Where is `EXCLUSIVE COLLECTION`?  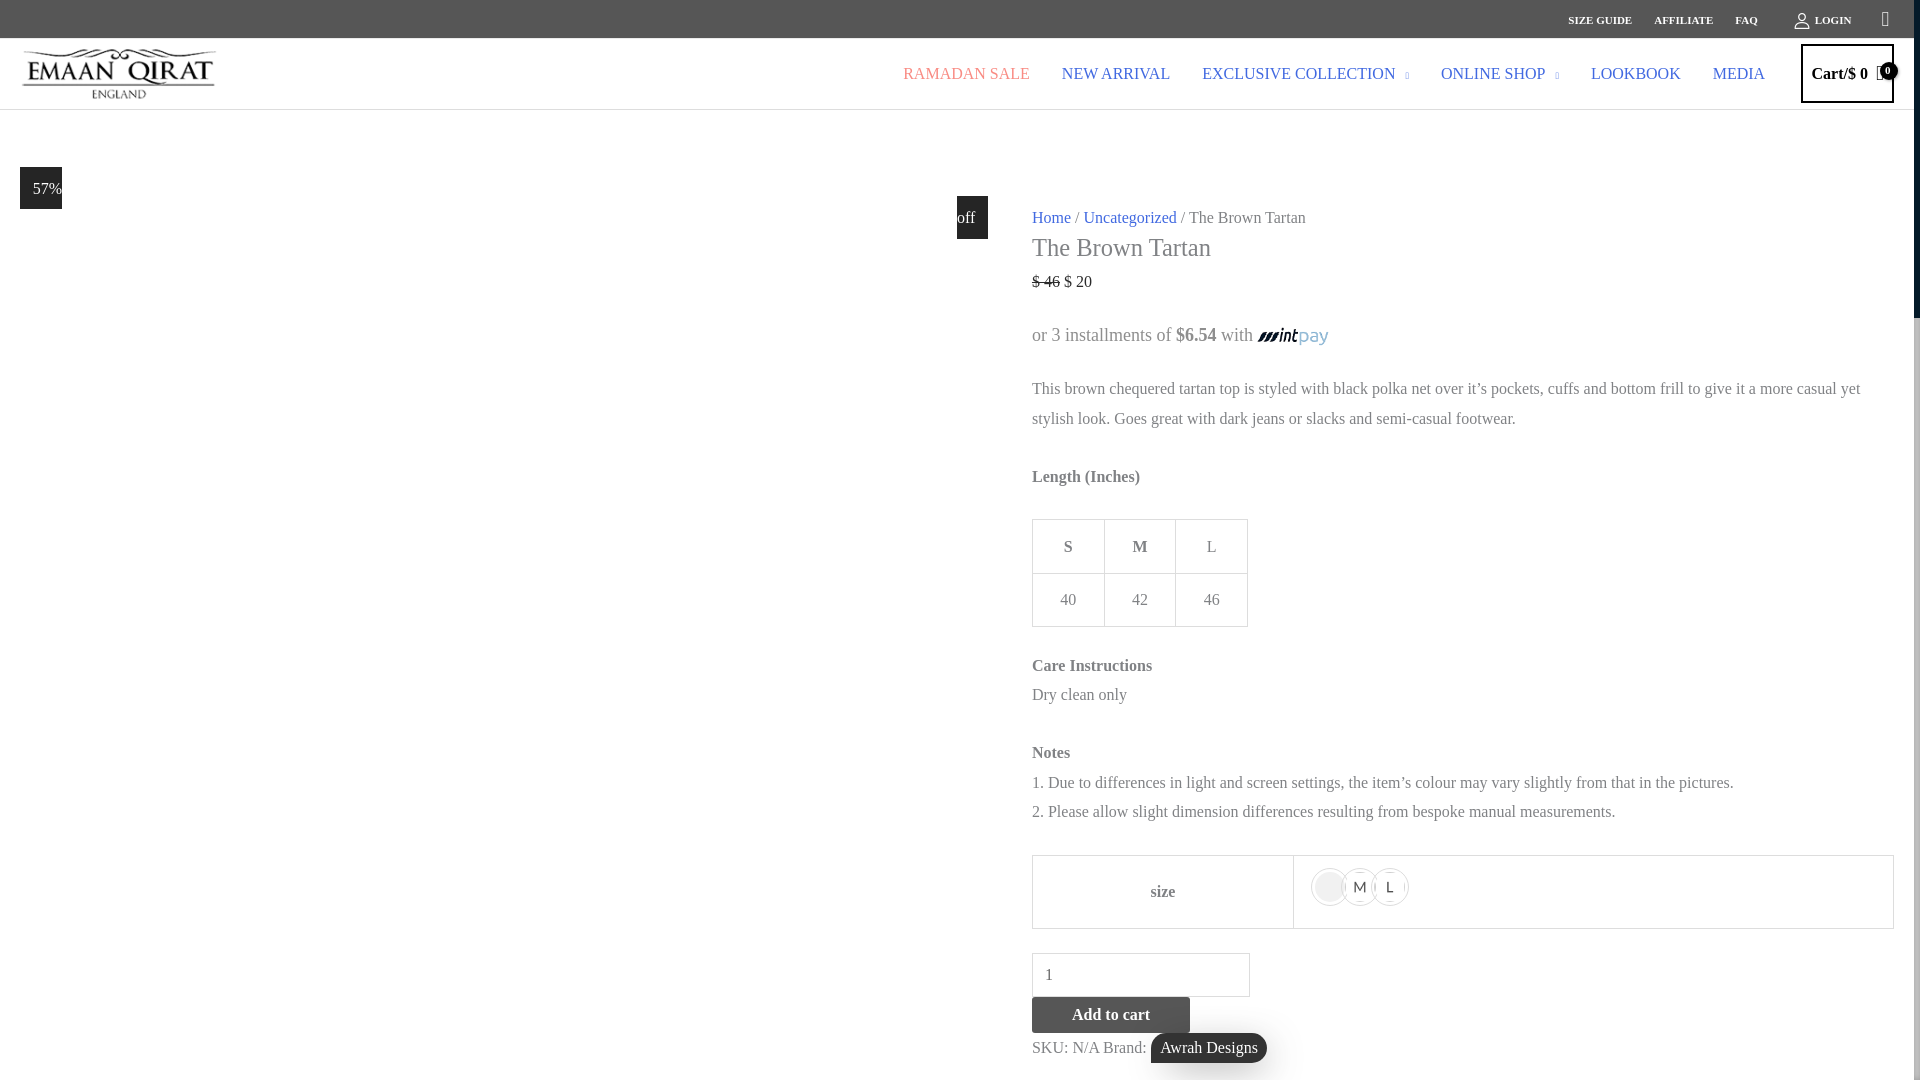
EXCLUSIVE COLLECTION is located at coordinates (1305, 72).